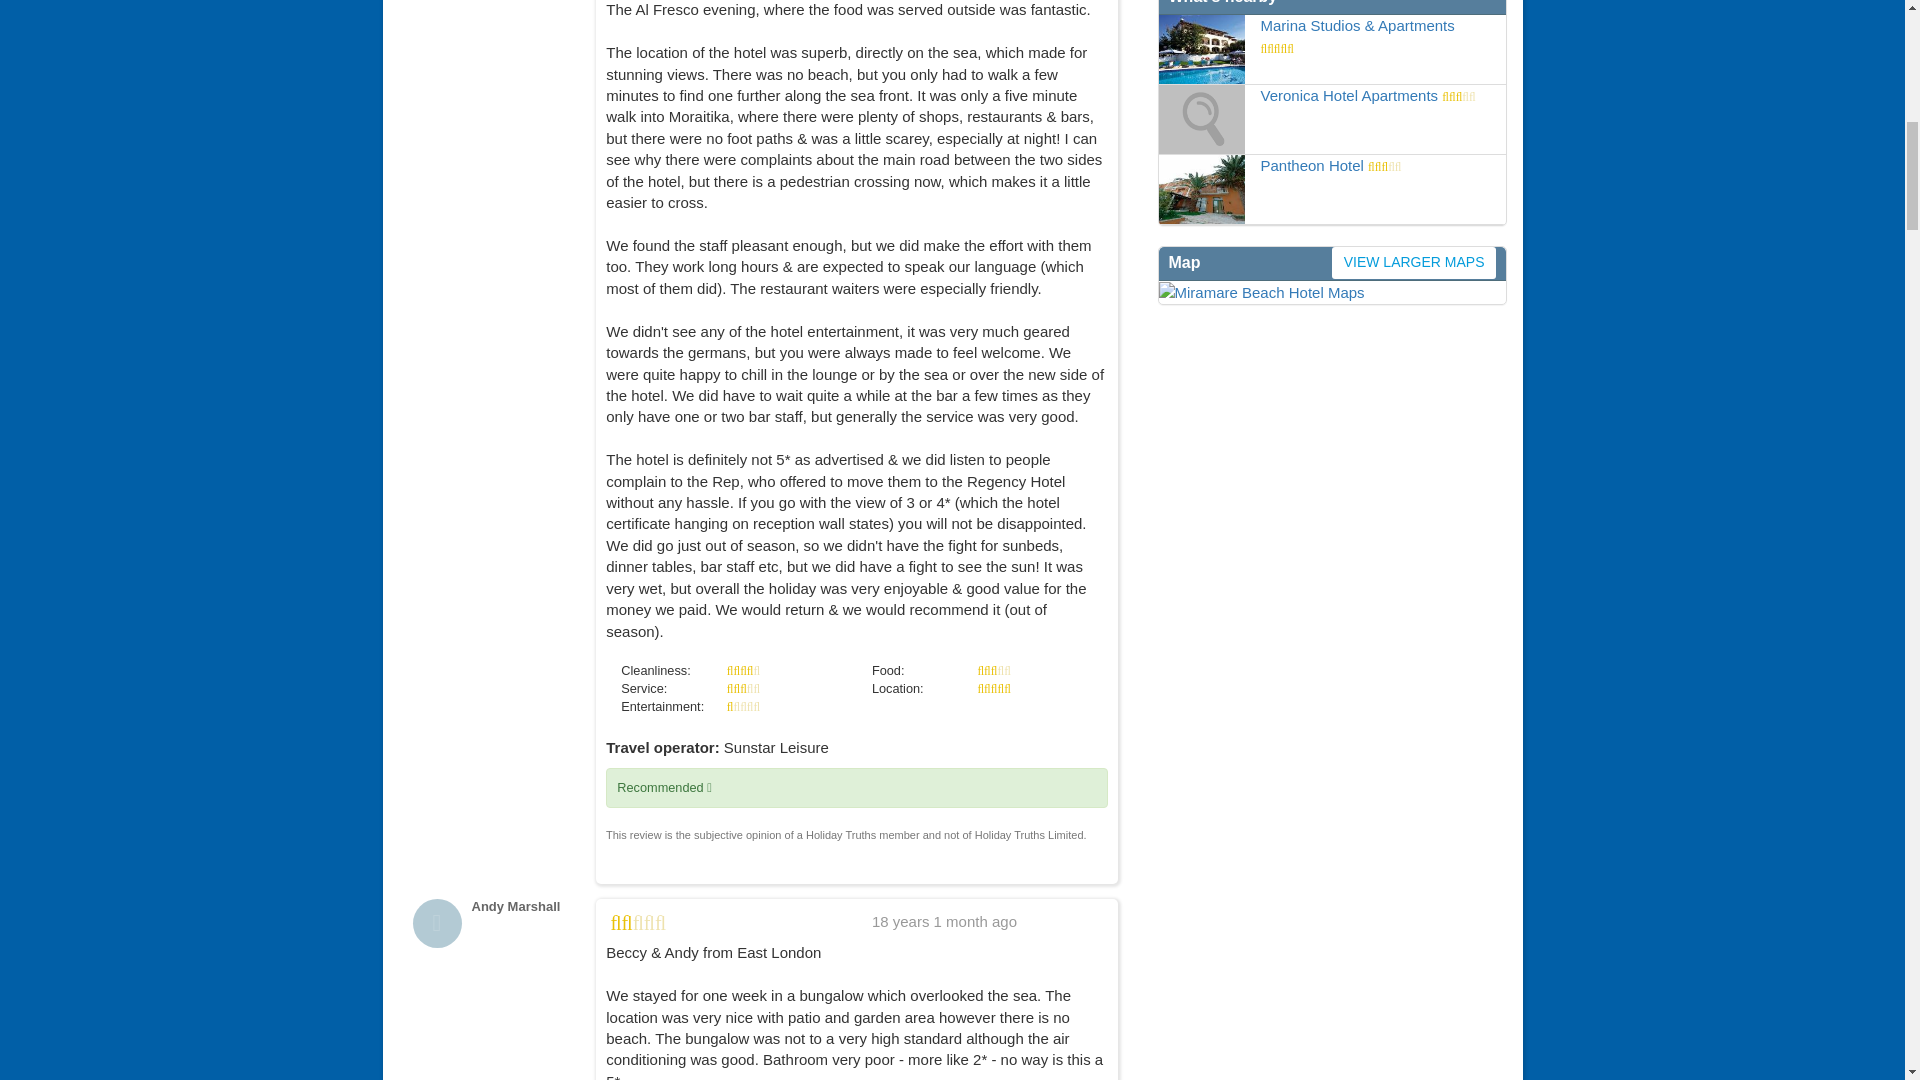 The width and height of the screenshot is (1920, 1080). What do you see at coordinates (993, 688) in the screenshot?
I see `Excellent` at bounding box center [993, 688].